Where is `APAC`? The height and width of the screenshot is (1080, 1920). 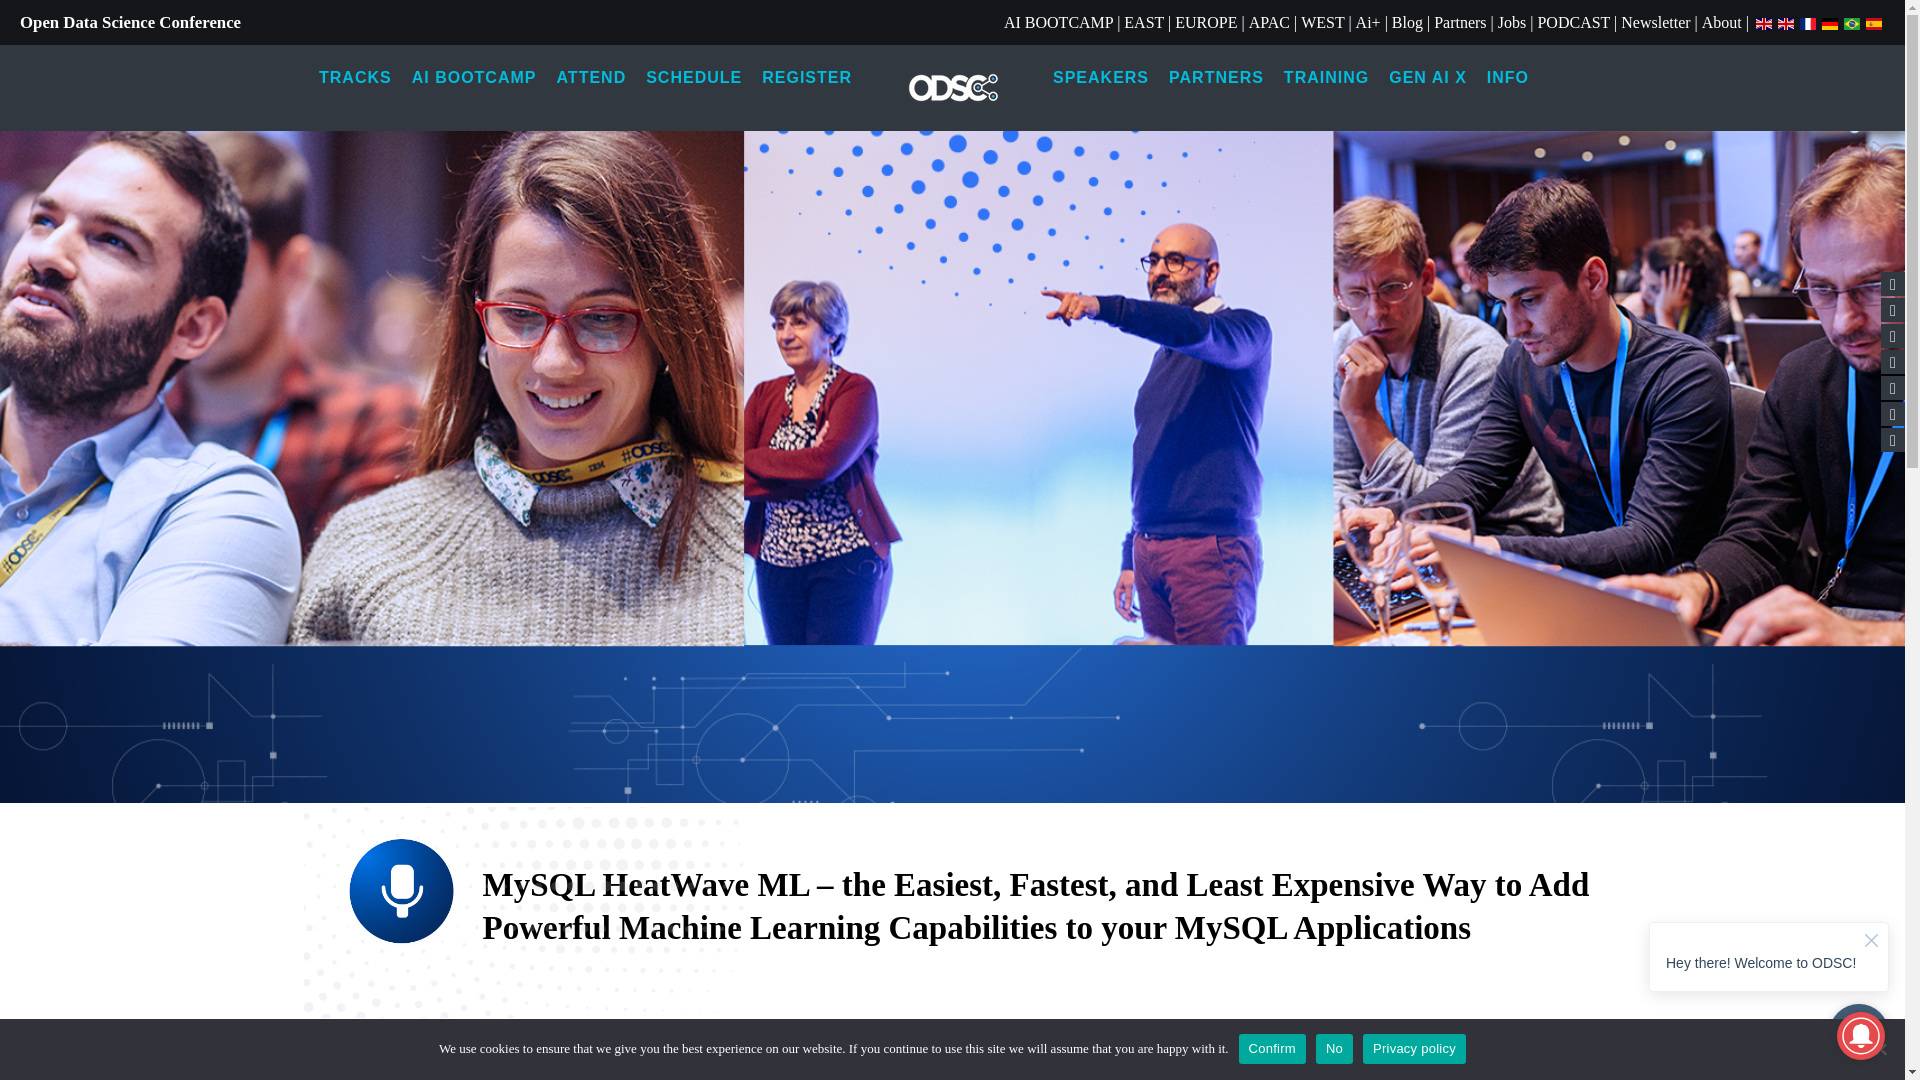 APAC is located at coordinates (1270, 22).